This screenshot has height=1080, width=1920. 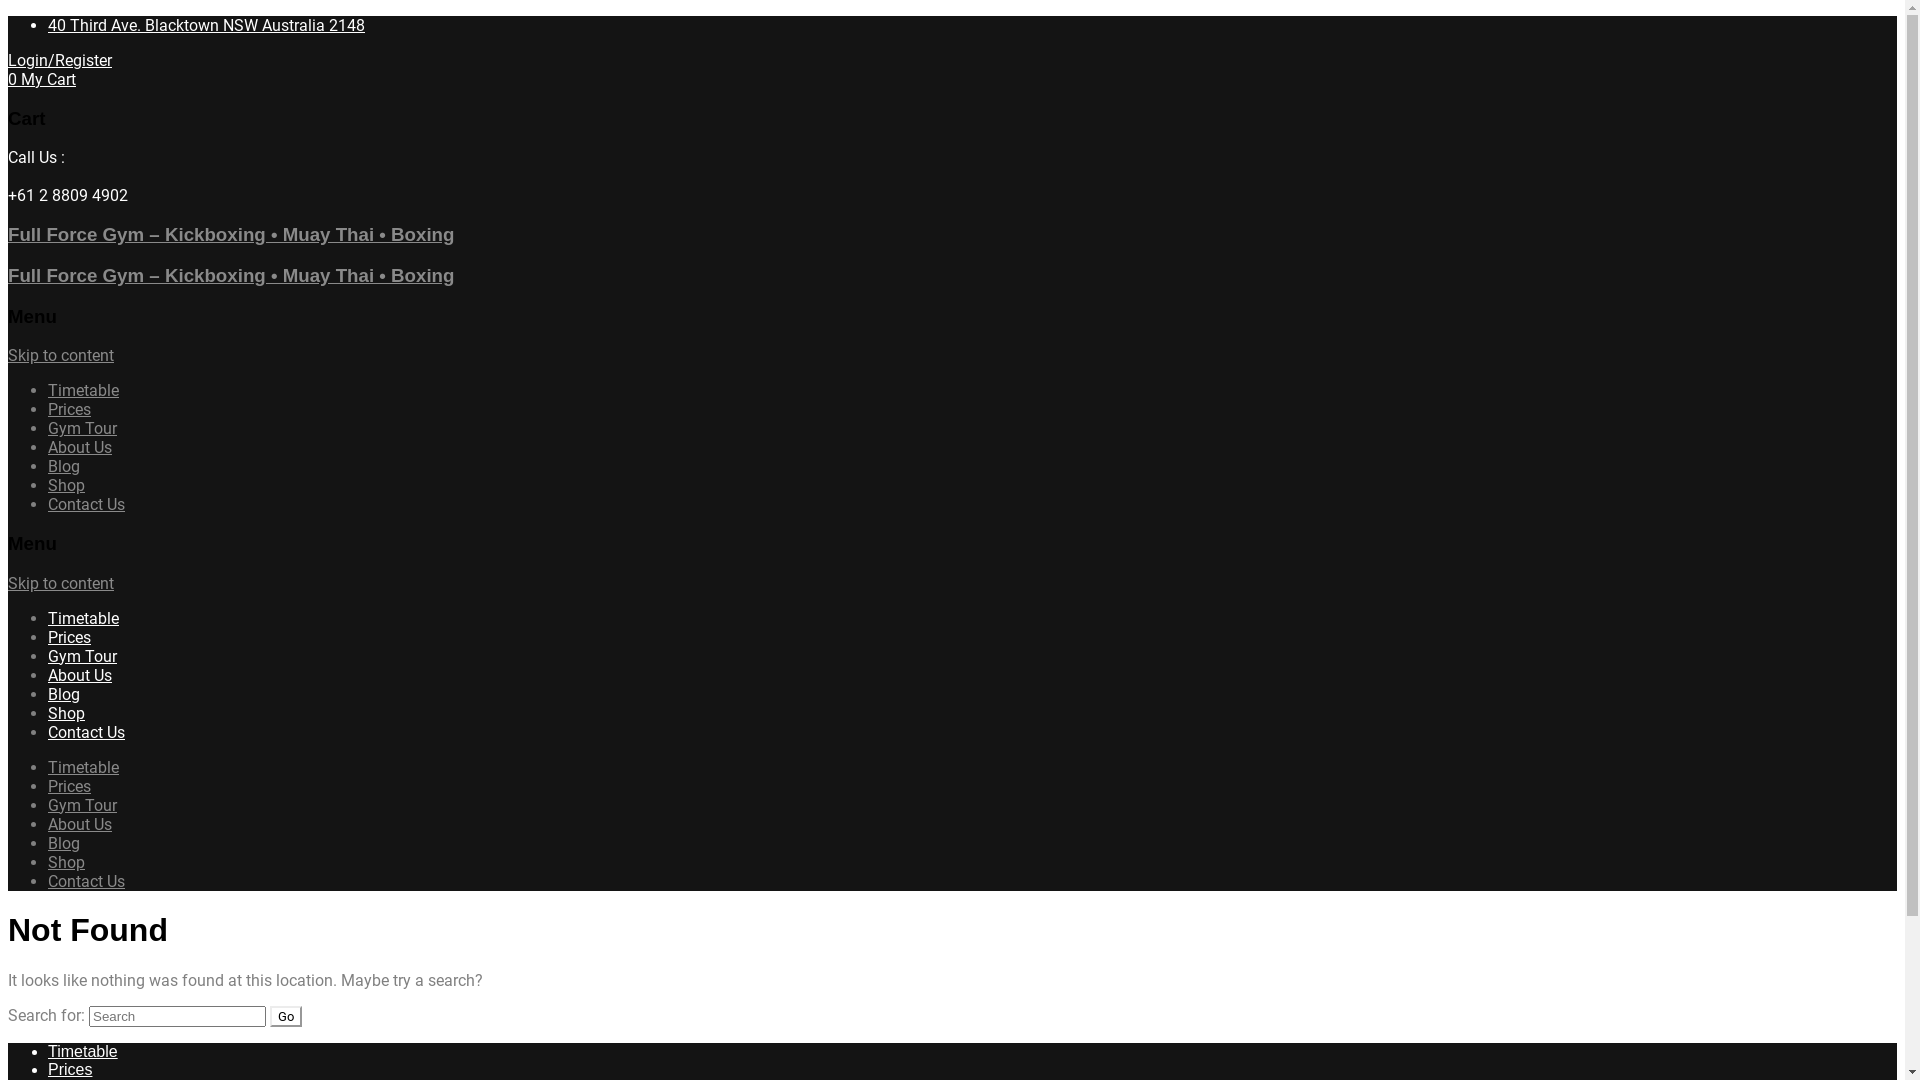 I want to click on About Us, so click(x=80, y=824).